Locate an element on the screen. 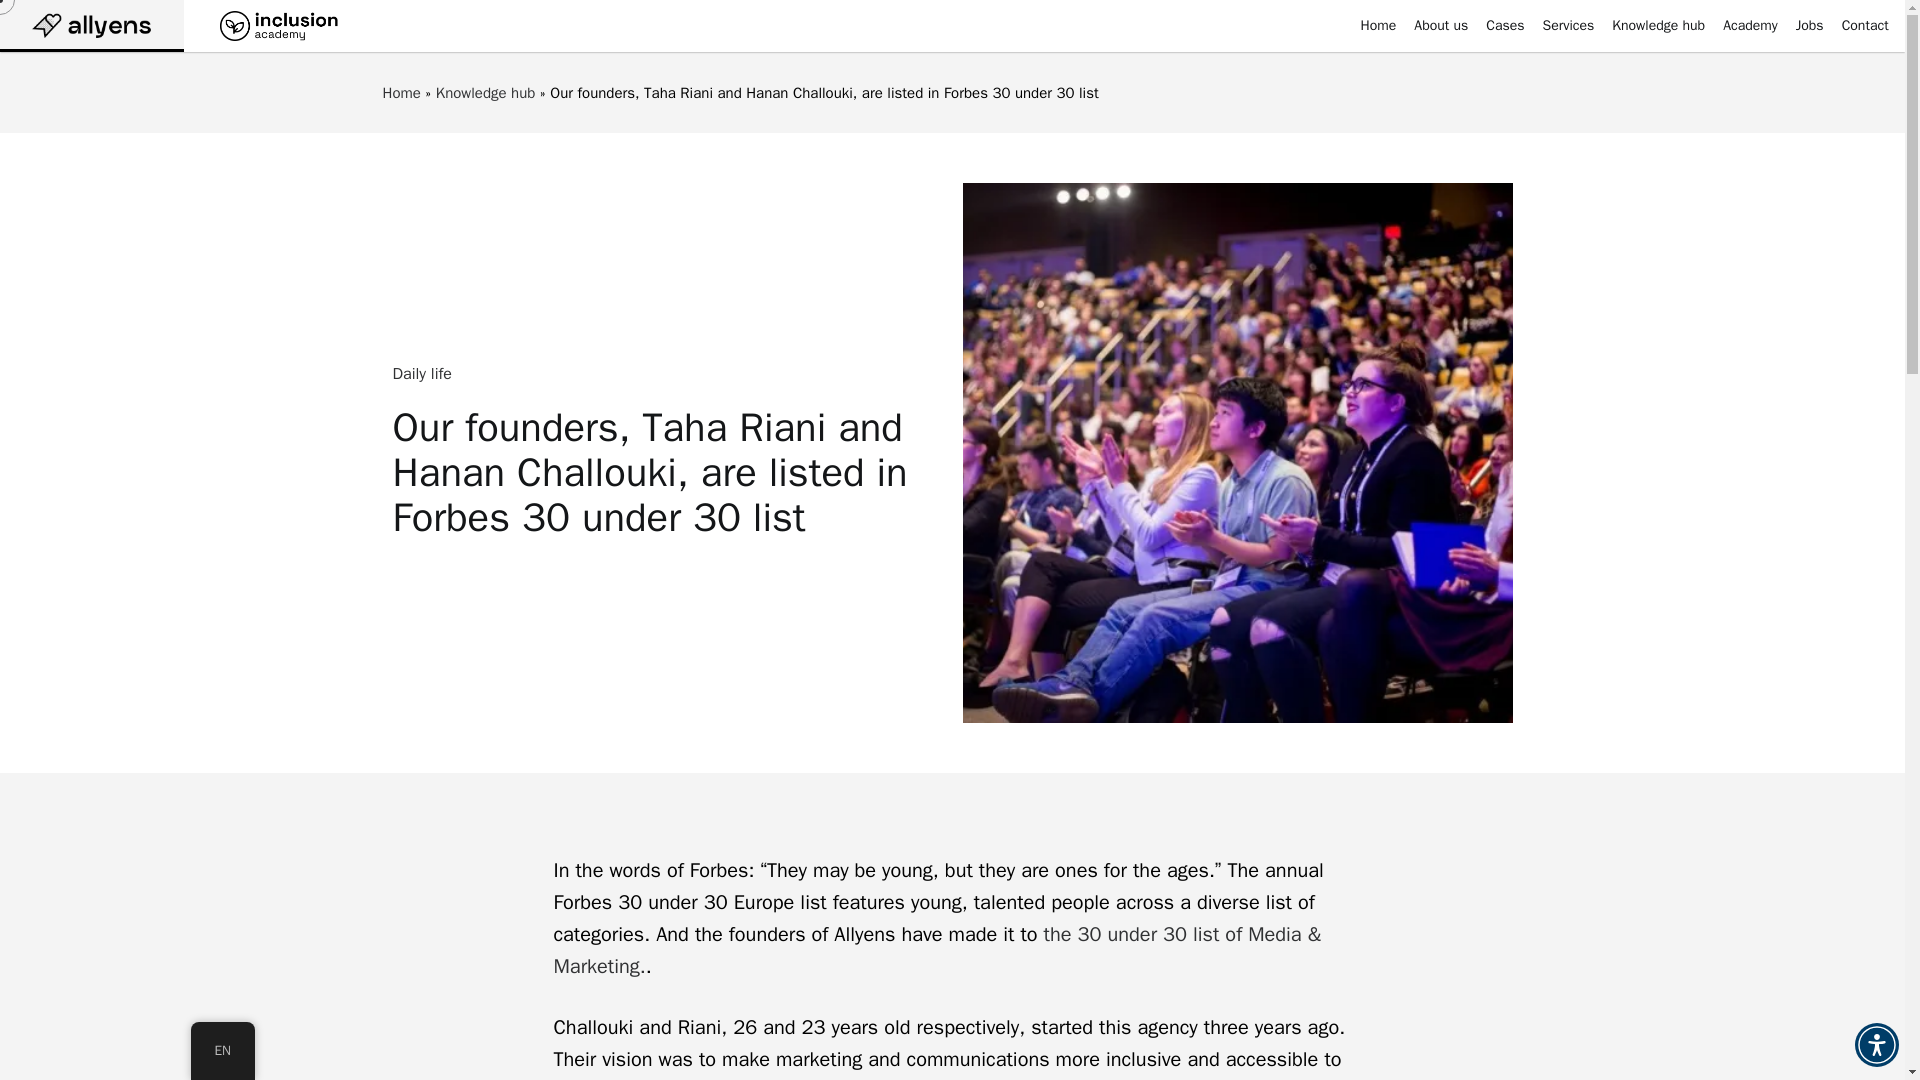 The image size is (1920, 1080). logo allyens is located at coordinates (92, 24).